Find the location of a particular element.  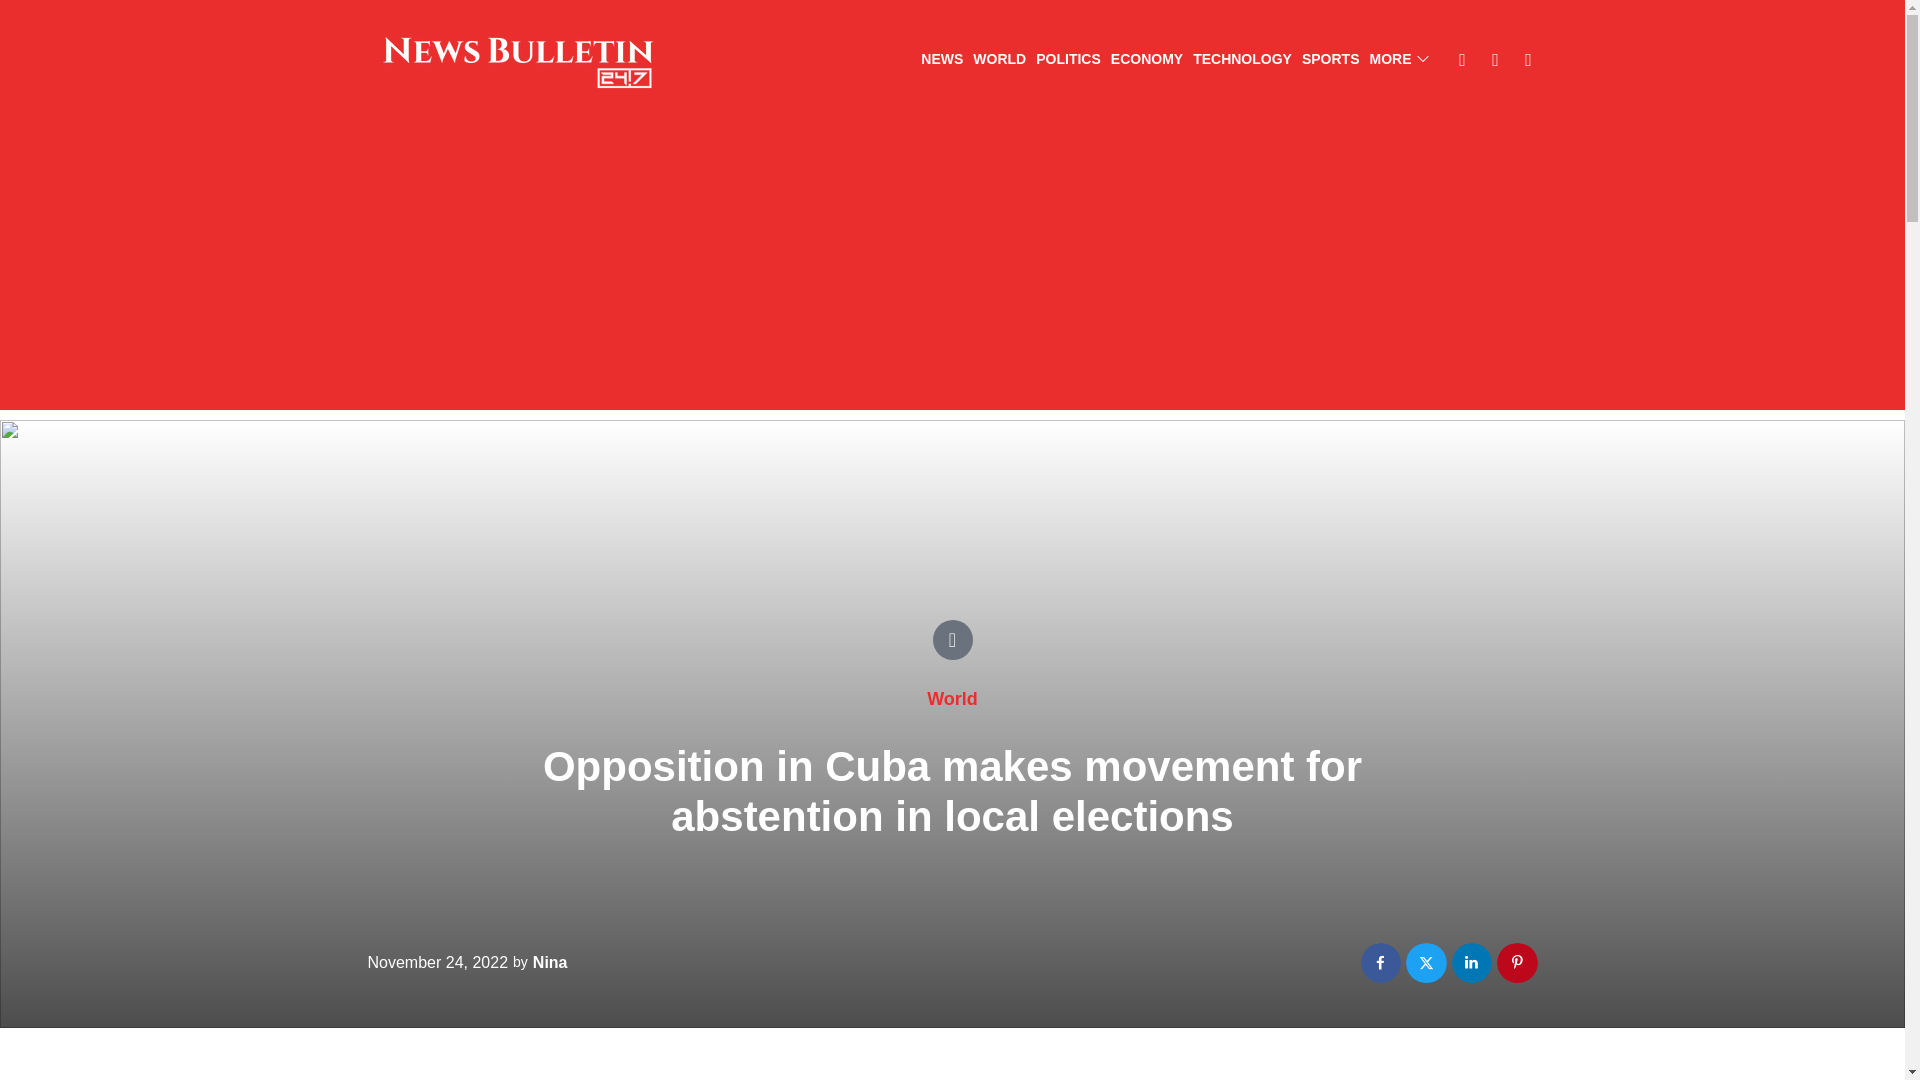

TECHNOLOGY is located at coordinates (1242, 60).